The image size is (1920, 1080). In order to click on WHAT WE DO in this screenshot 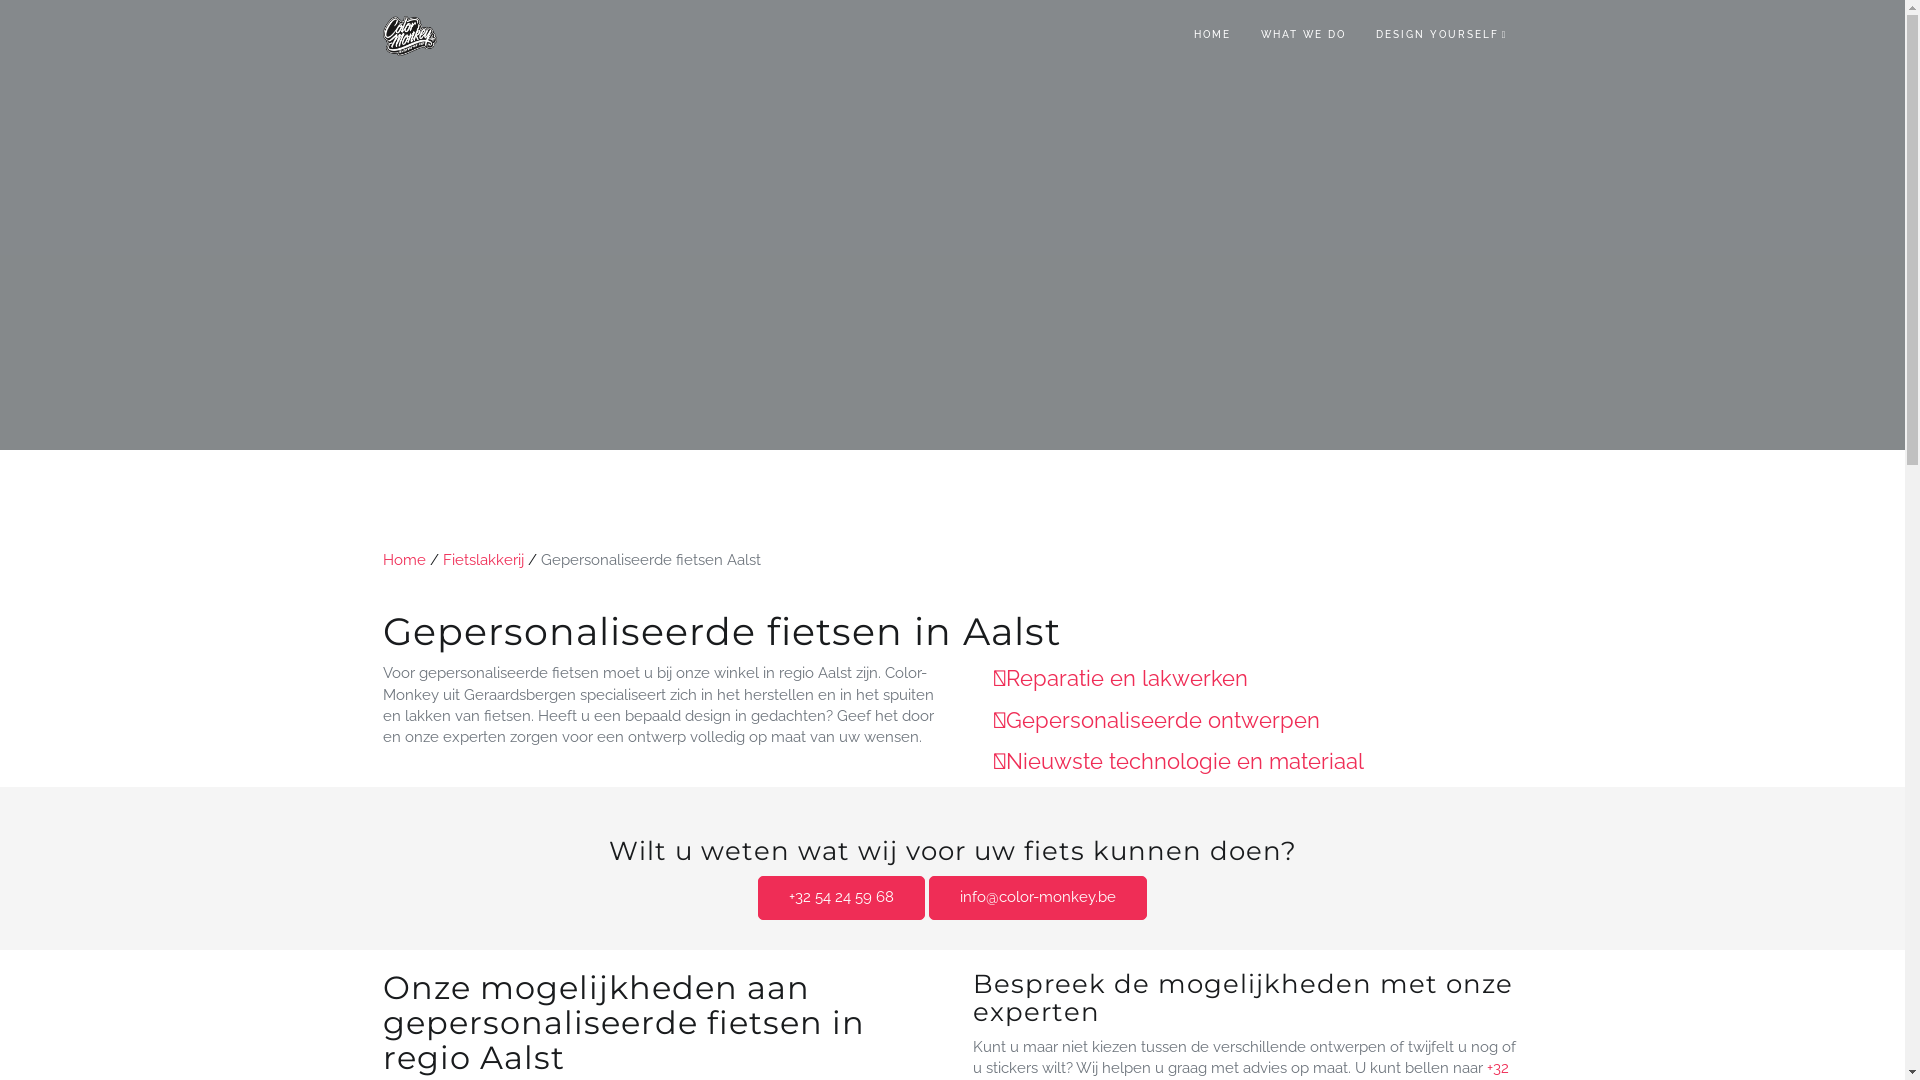, I will do `click(1304, 35)`.